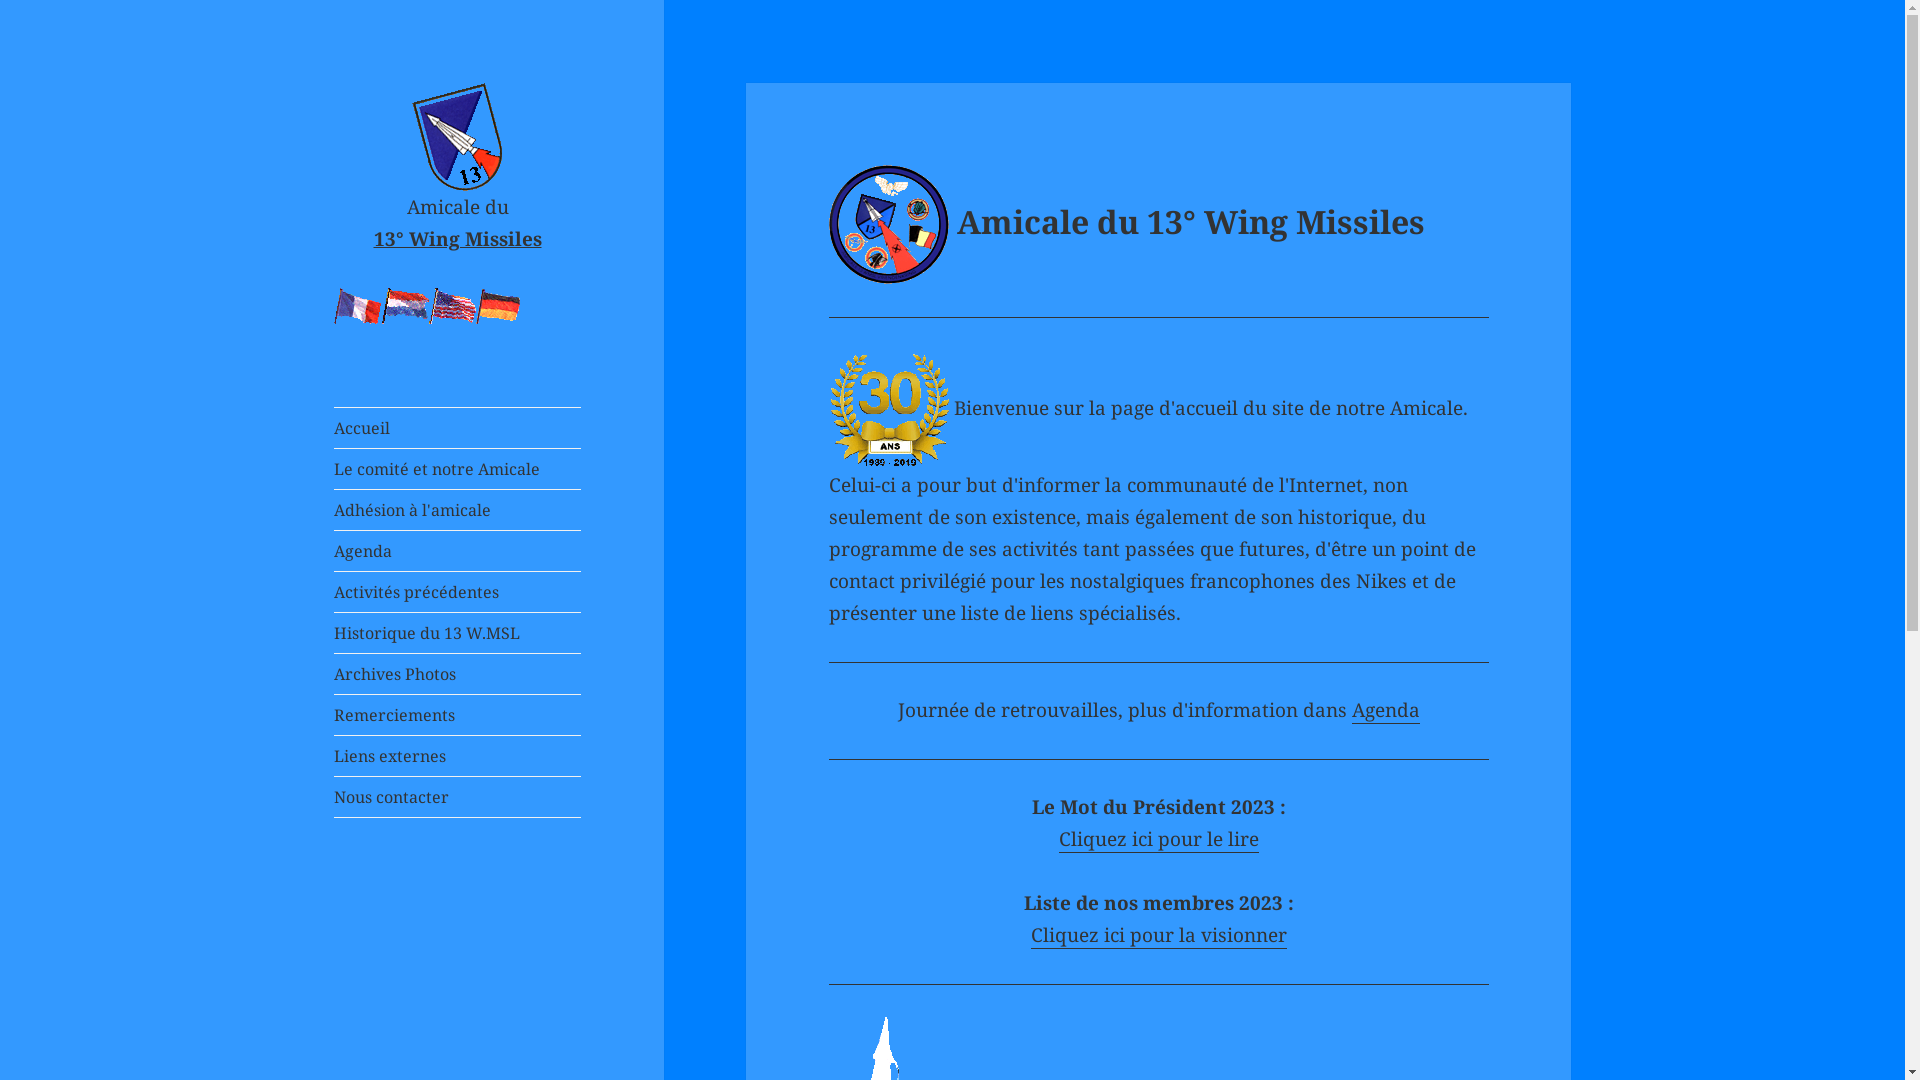 The width and height of the screenshot is (1920, 1080). What do you see at coordinates (458, 715) in the screenshot?
I see `Remerciements` at bounding box center [458, 715].